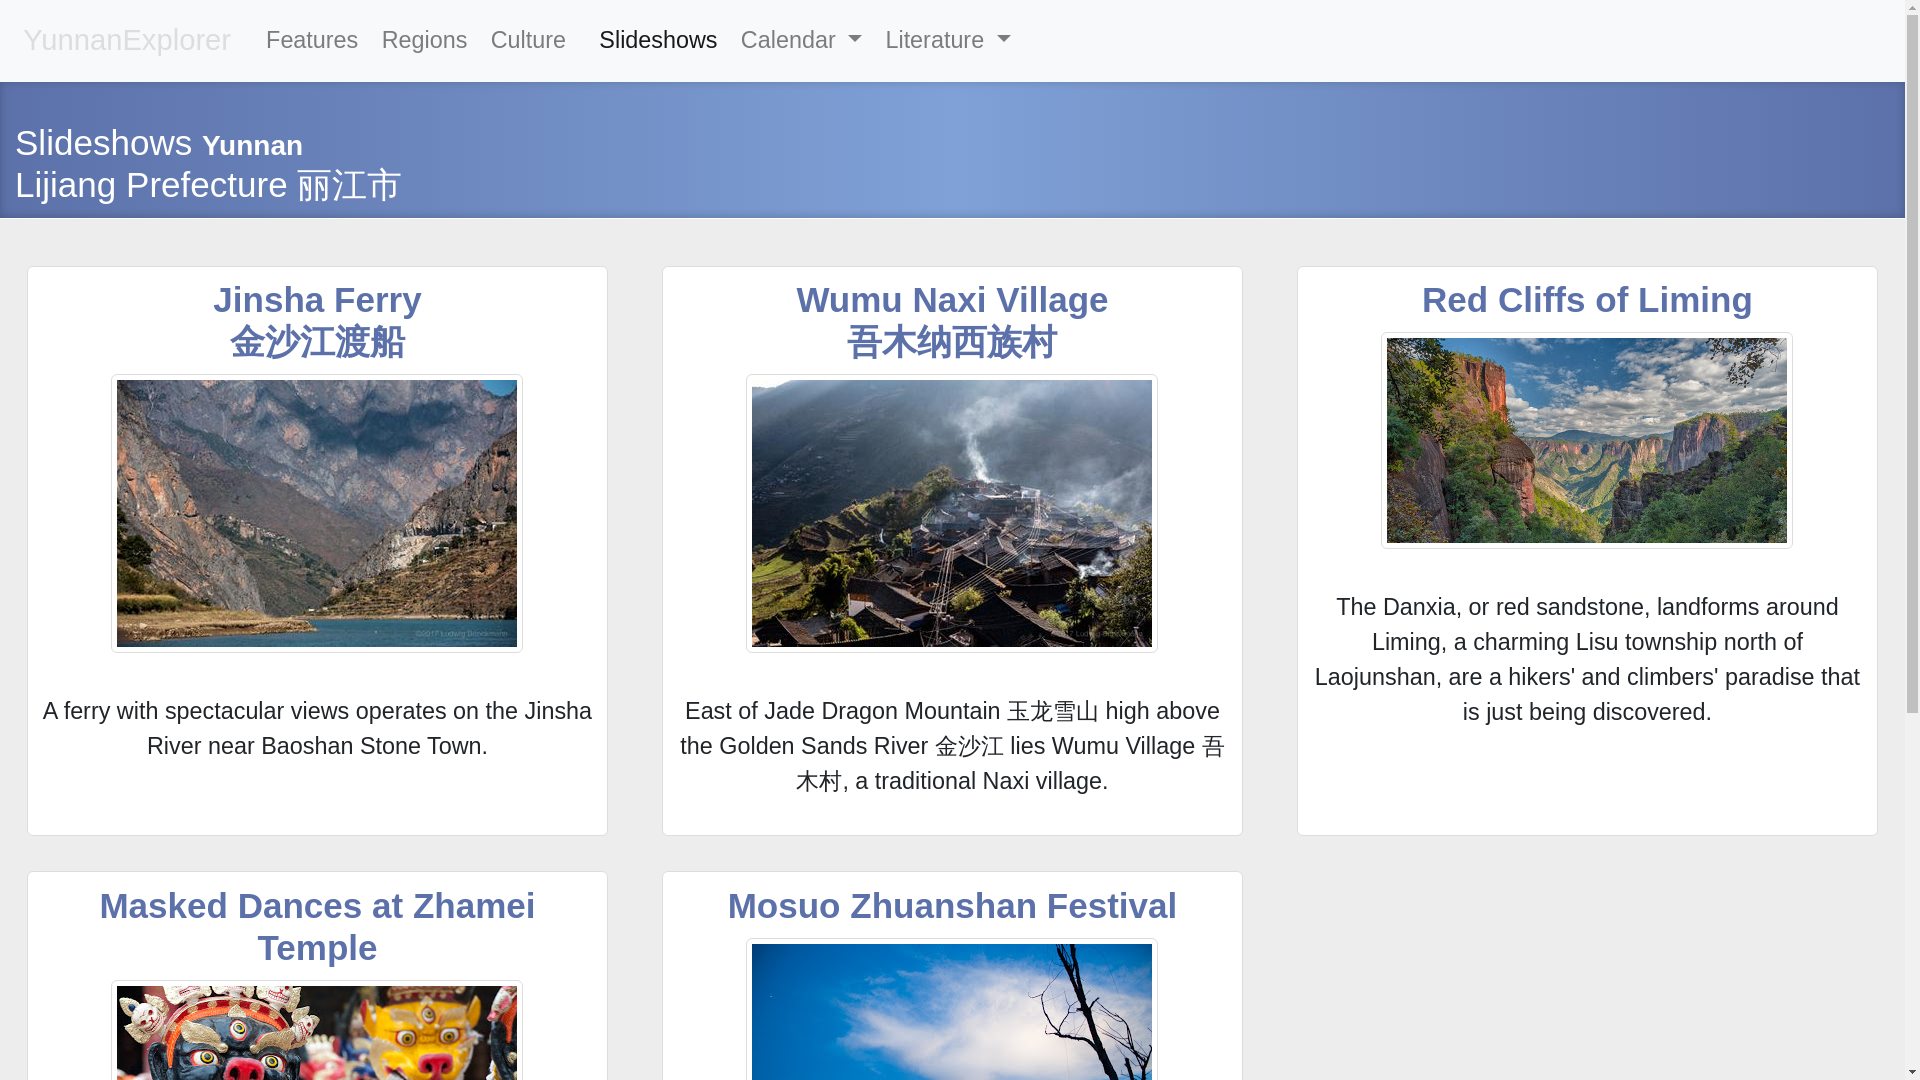 The height and width of the screenshot is (1080, 1920). Describe the element at coordinates (952, 904) in the screenshot. I see `Mosuo Zhuanshan Festival` at that location.